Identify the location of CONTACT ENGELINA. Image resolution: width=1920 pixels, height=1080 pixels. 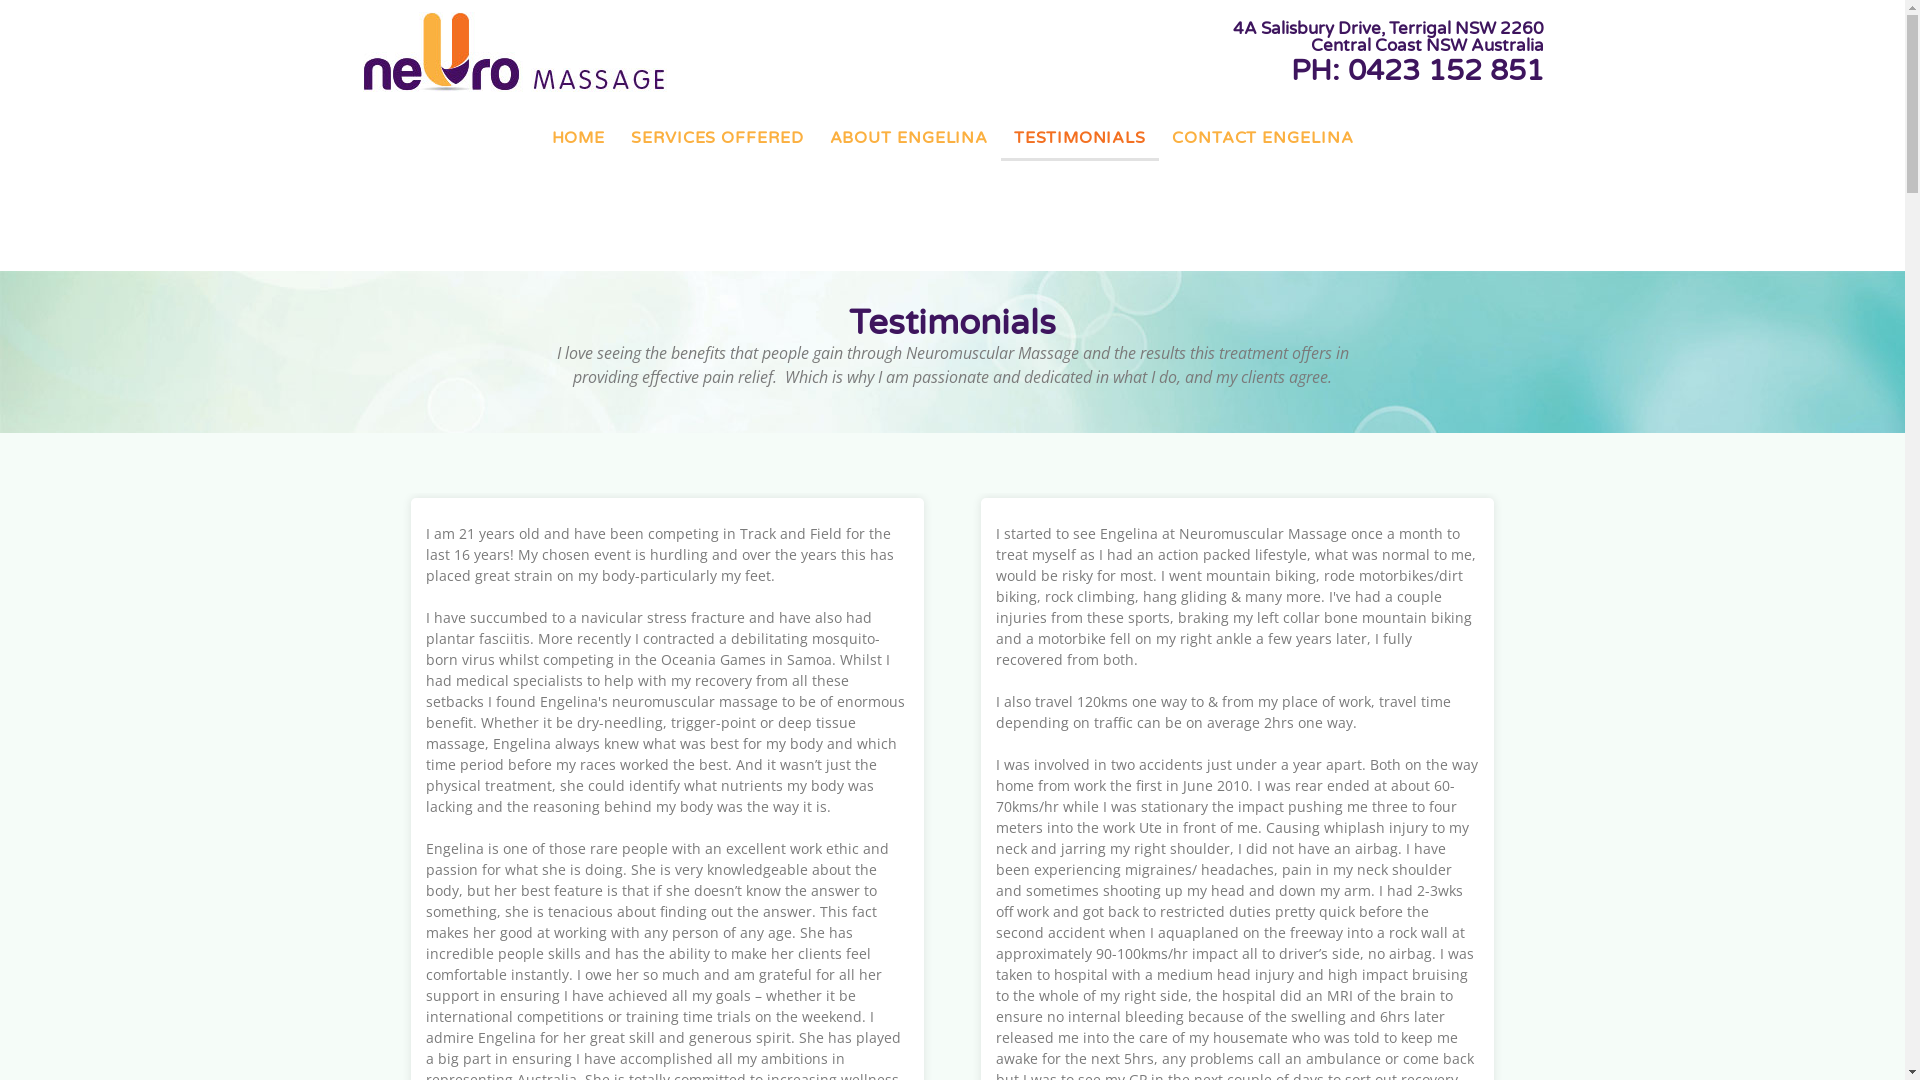
(1262, 138).